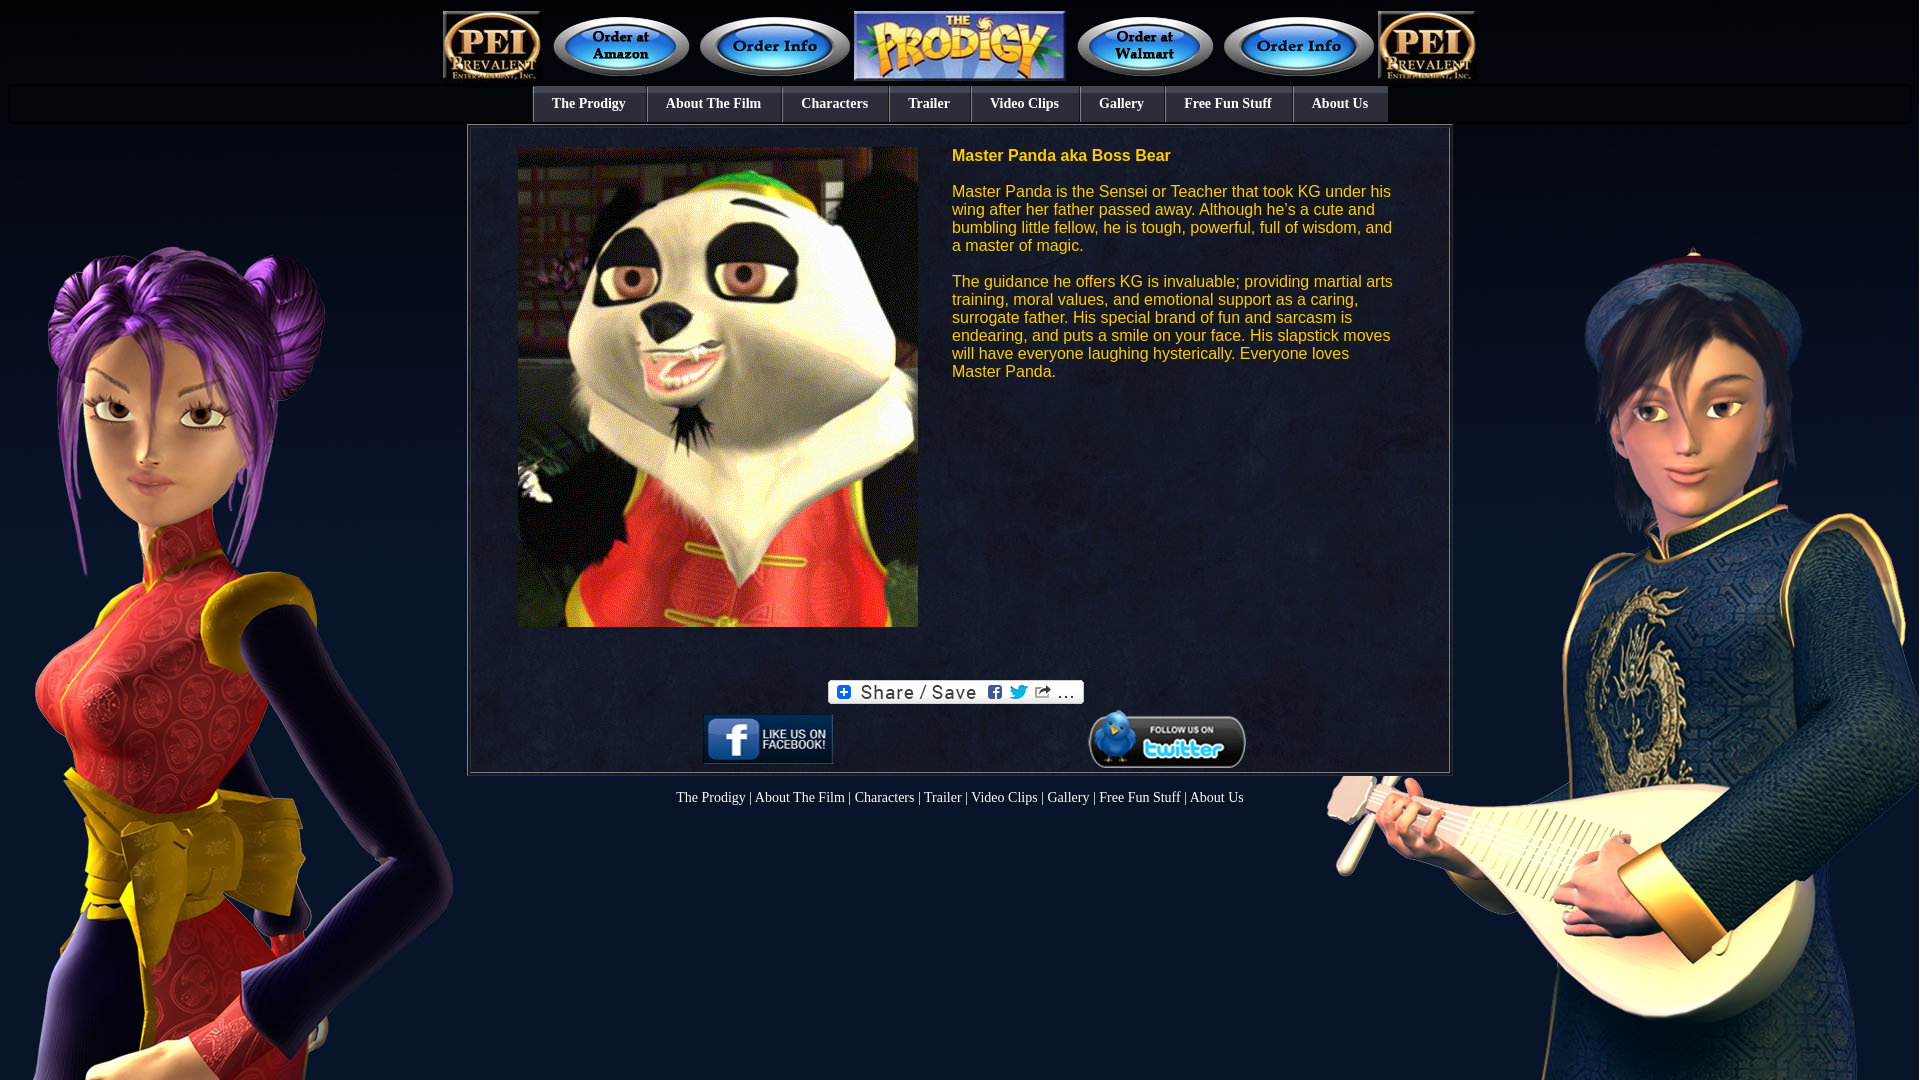  I want to click on Gallery, so click(1067, 796).